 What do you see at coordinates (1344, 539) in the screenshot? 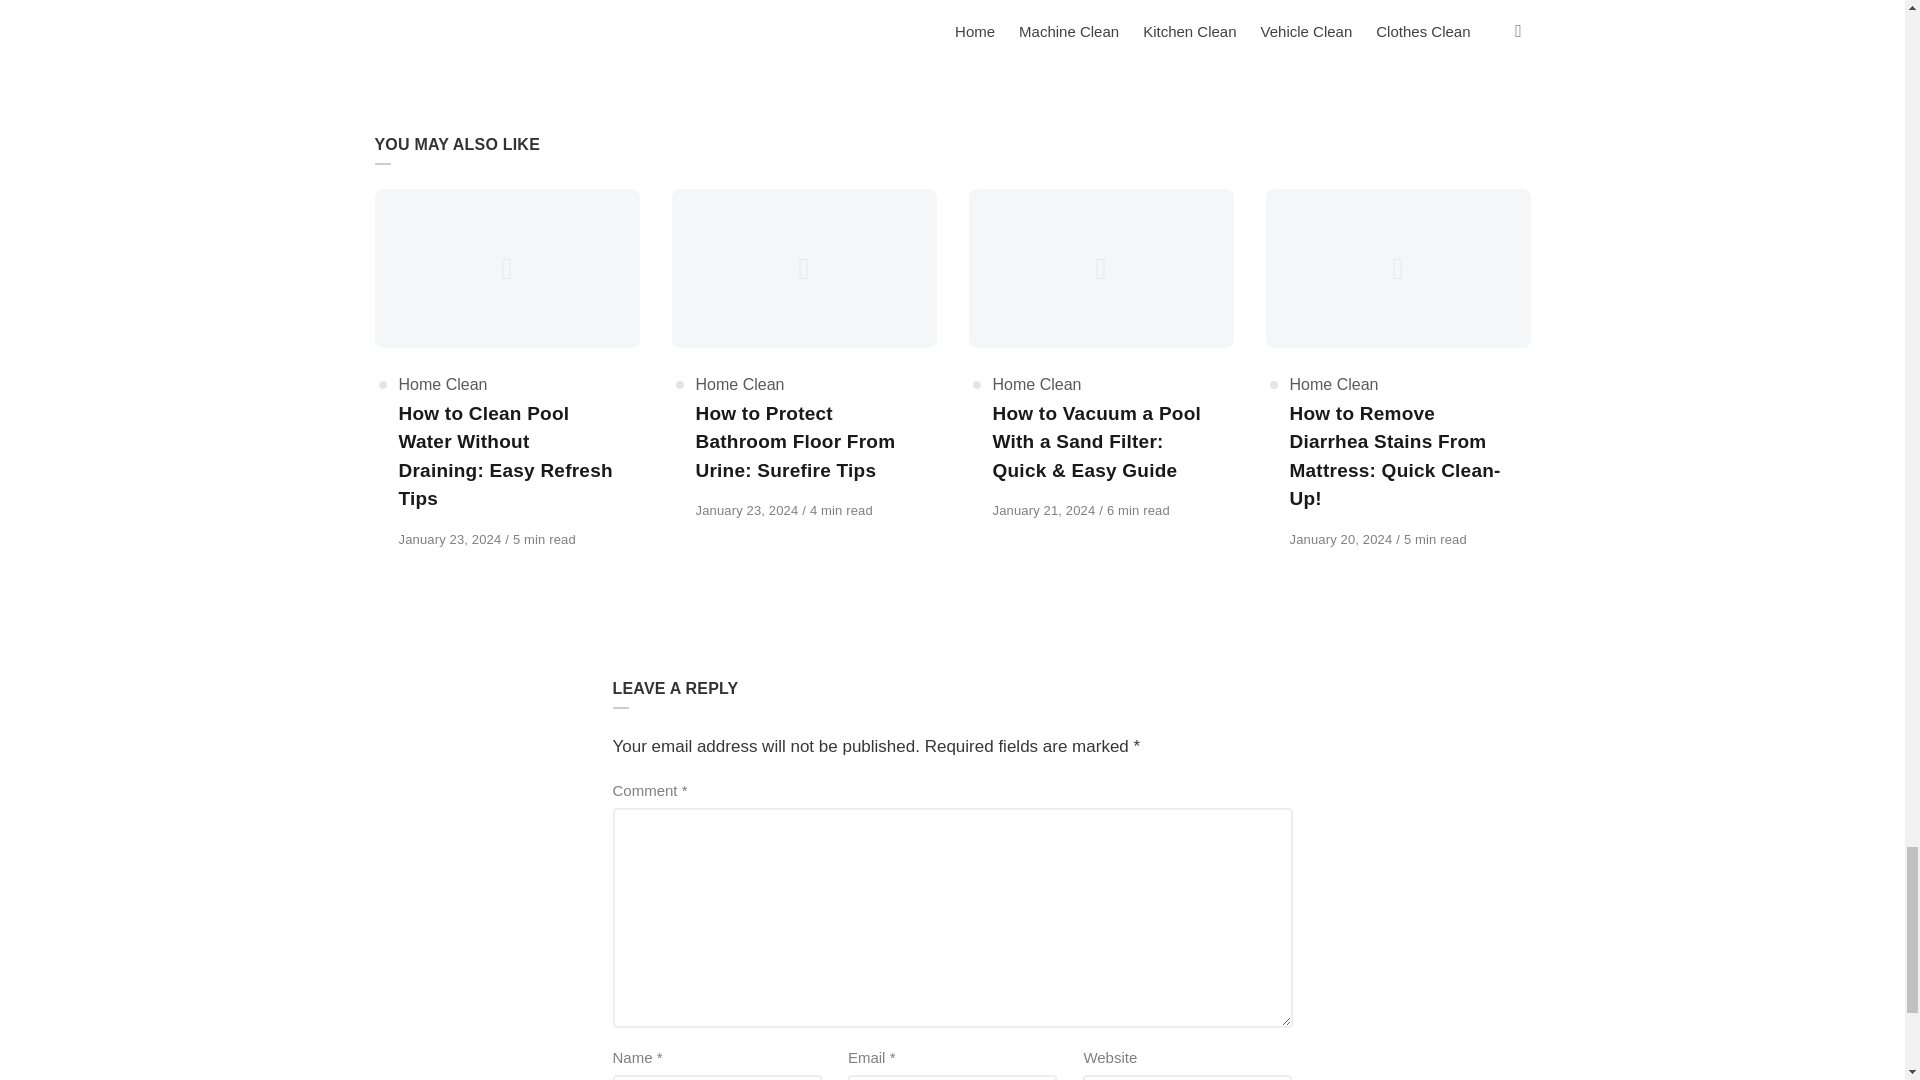
I see `January 20, 2024` at bounding box center [1344, 539].